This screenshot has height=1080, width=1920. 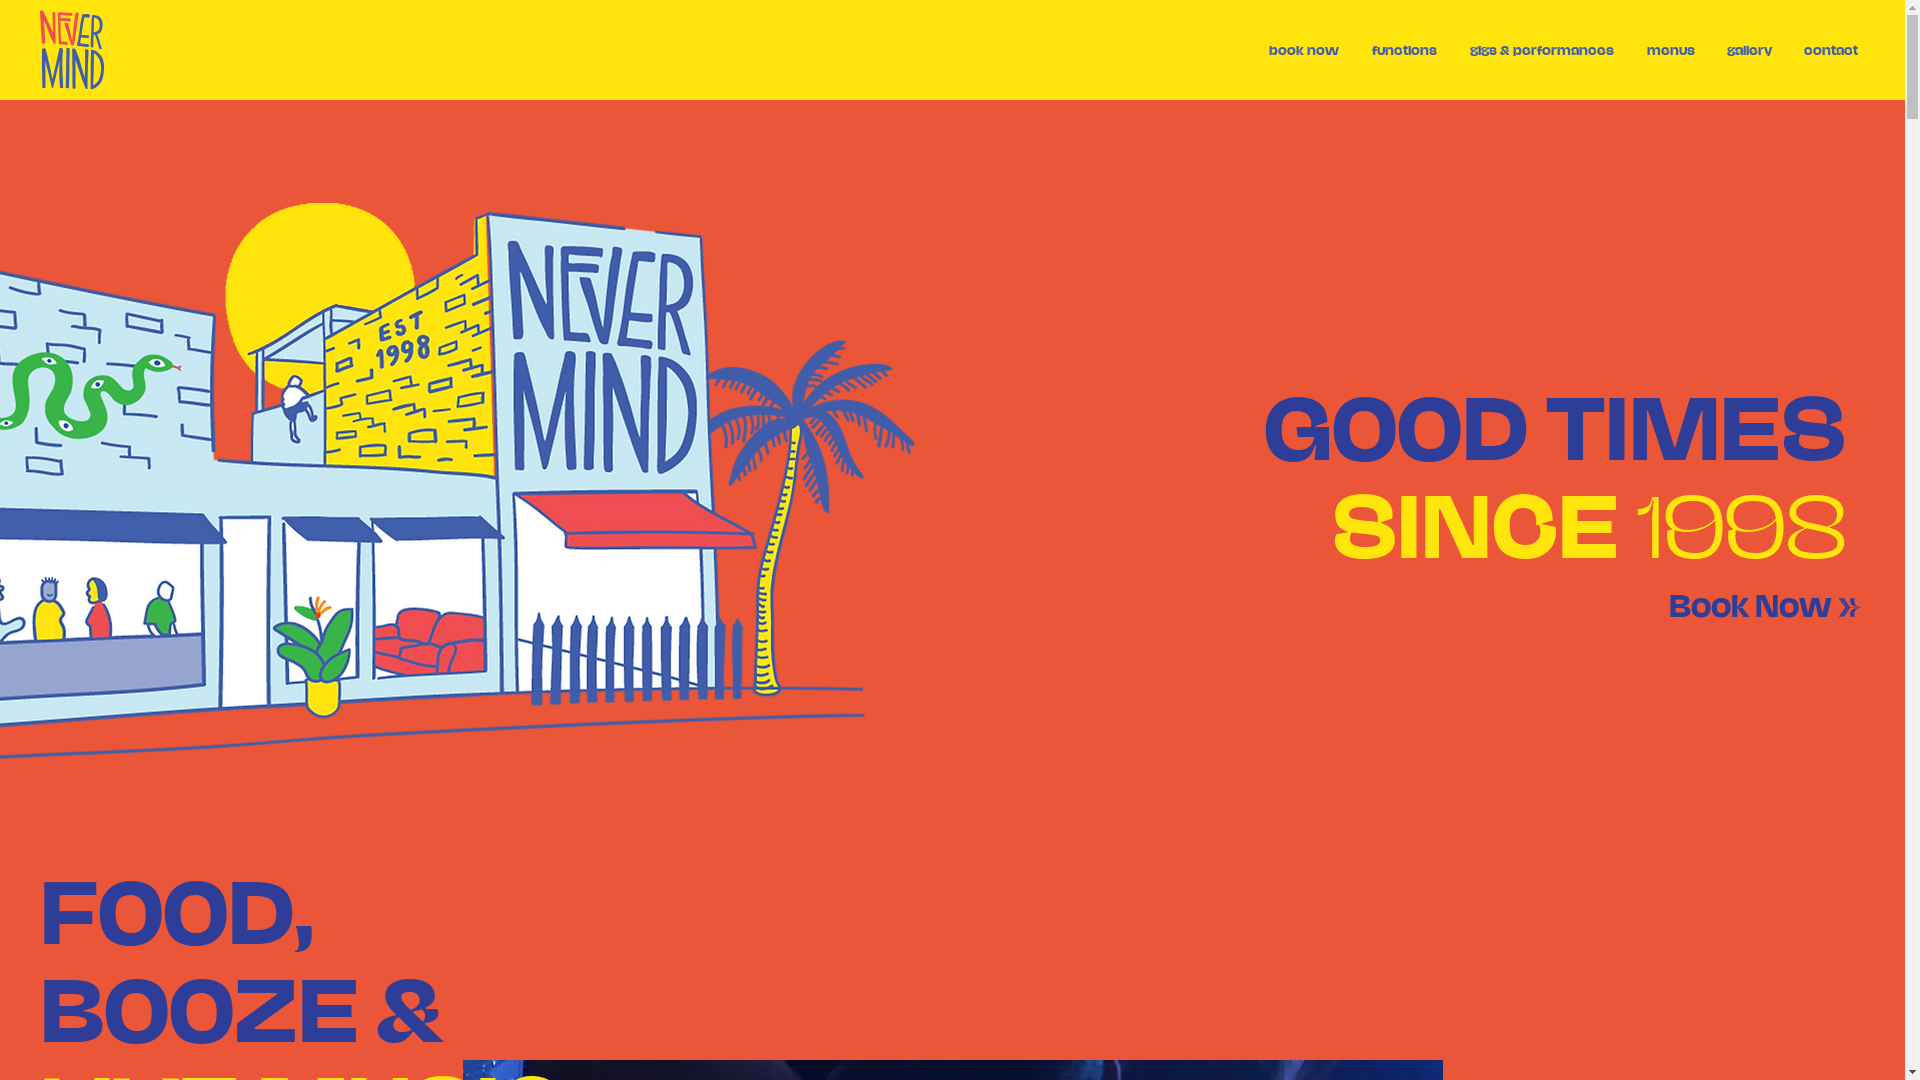 What do you see at coordinates (1750, 49) in the screenshot?
I see `gallery` at bounding box center [1750, 49].